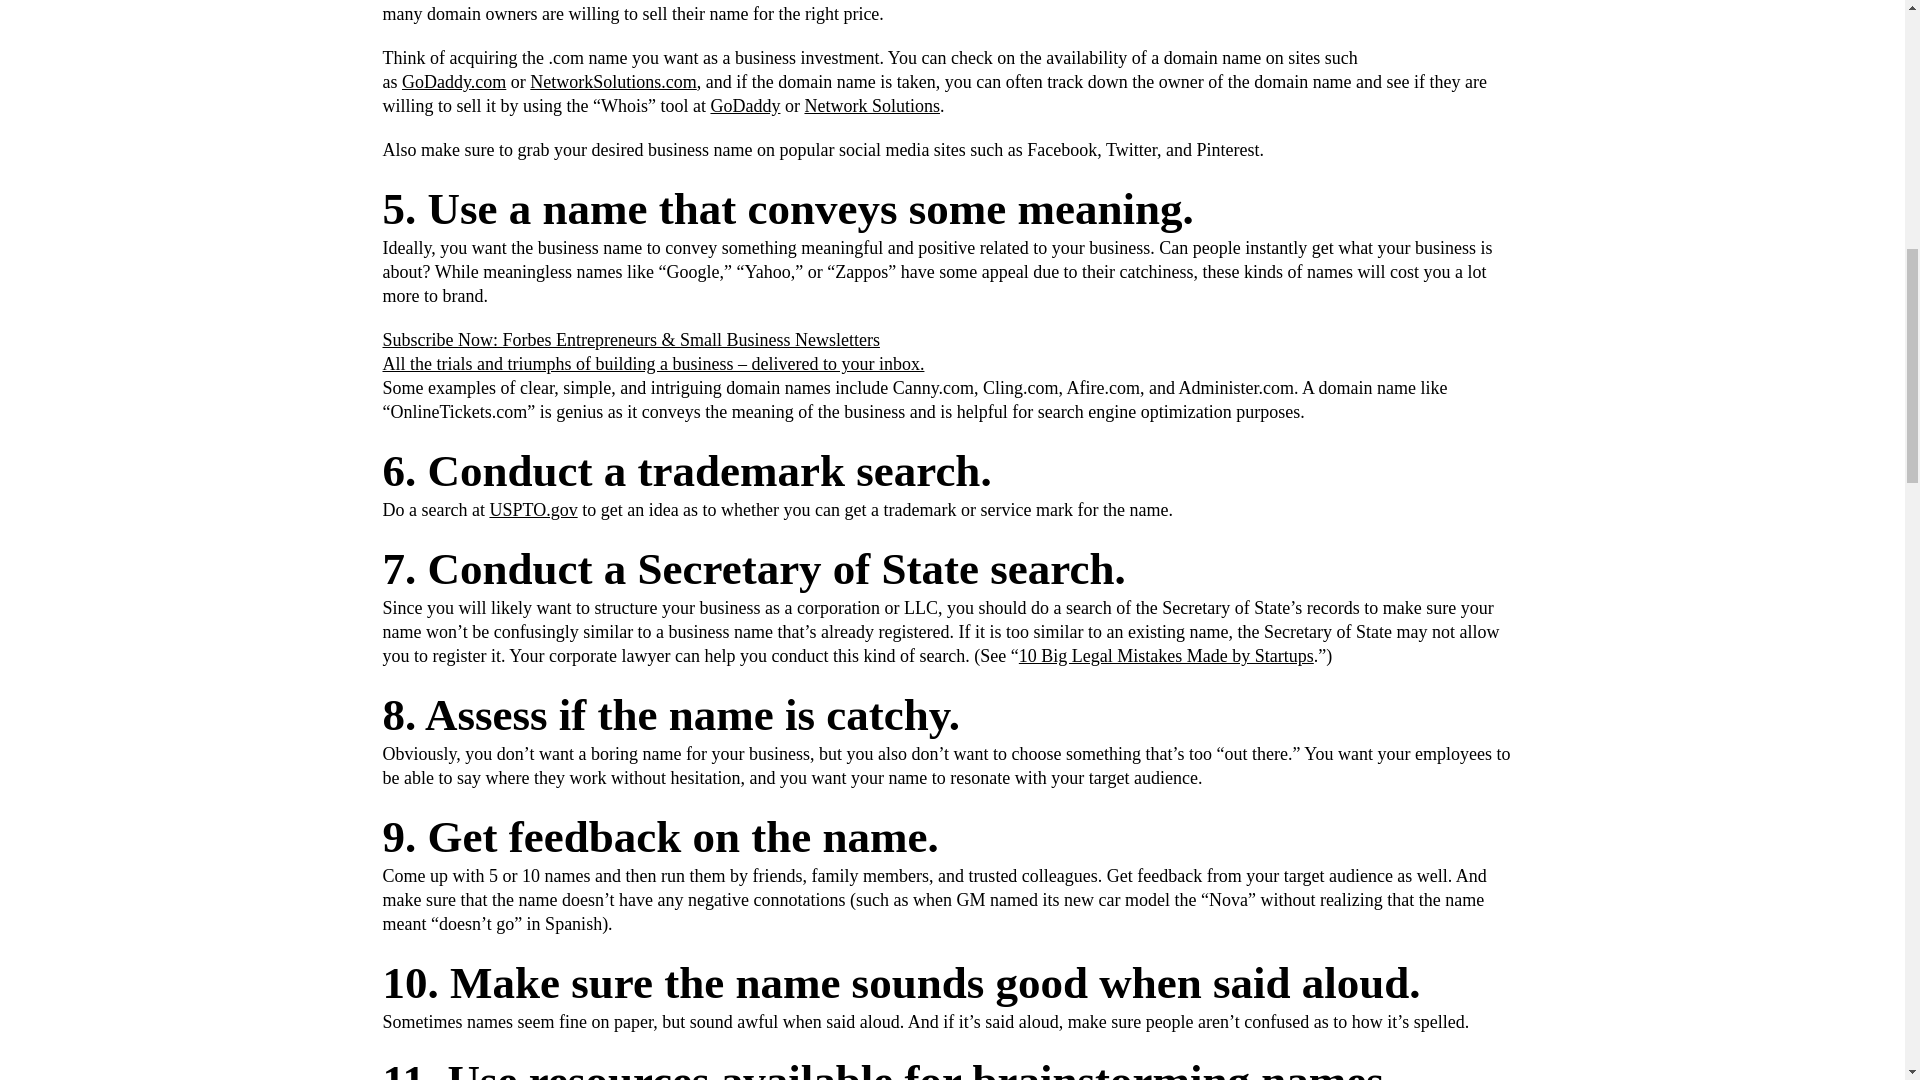  Describe the element at coordinates (454, 82) in the screenshot. I see `GoDaddy.com` at that location.